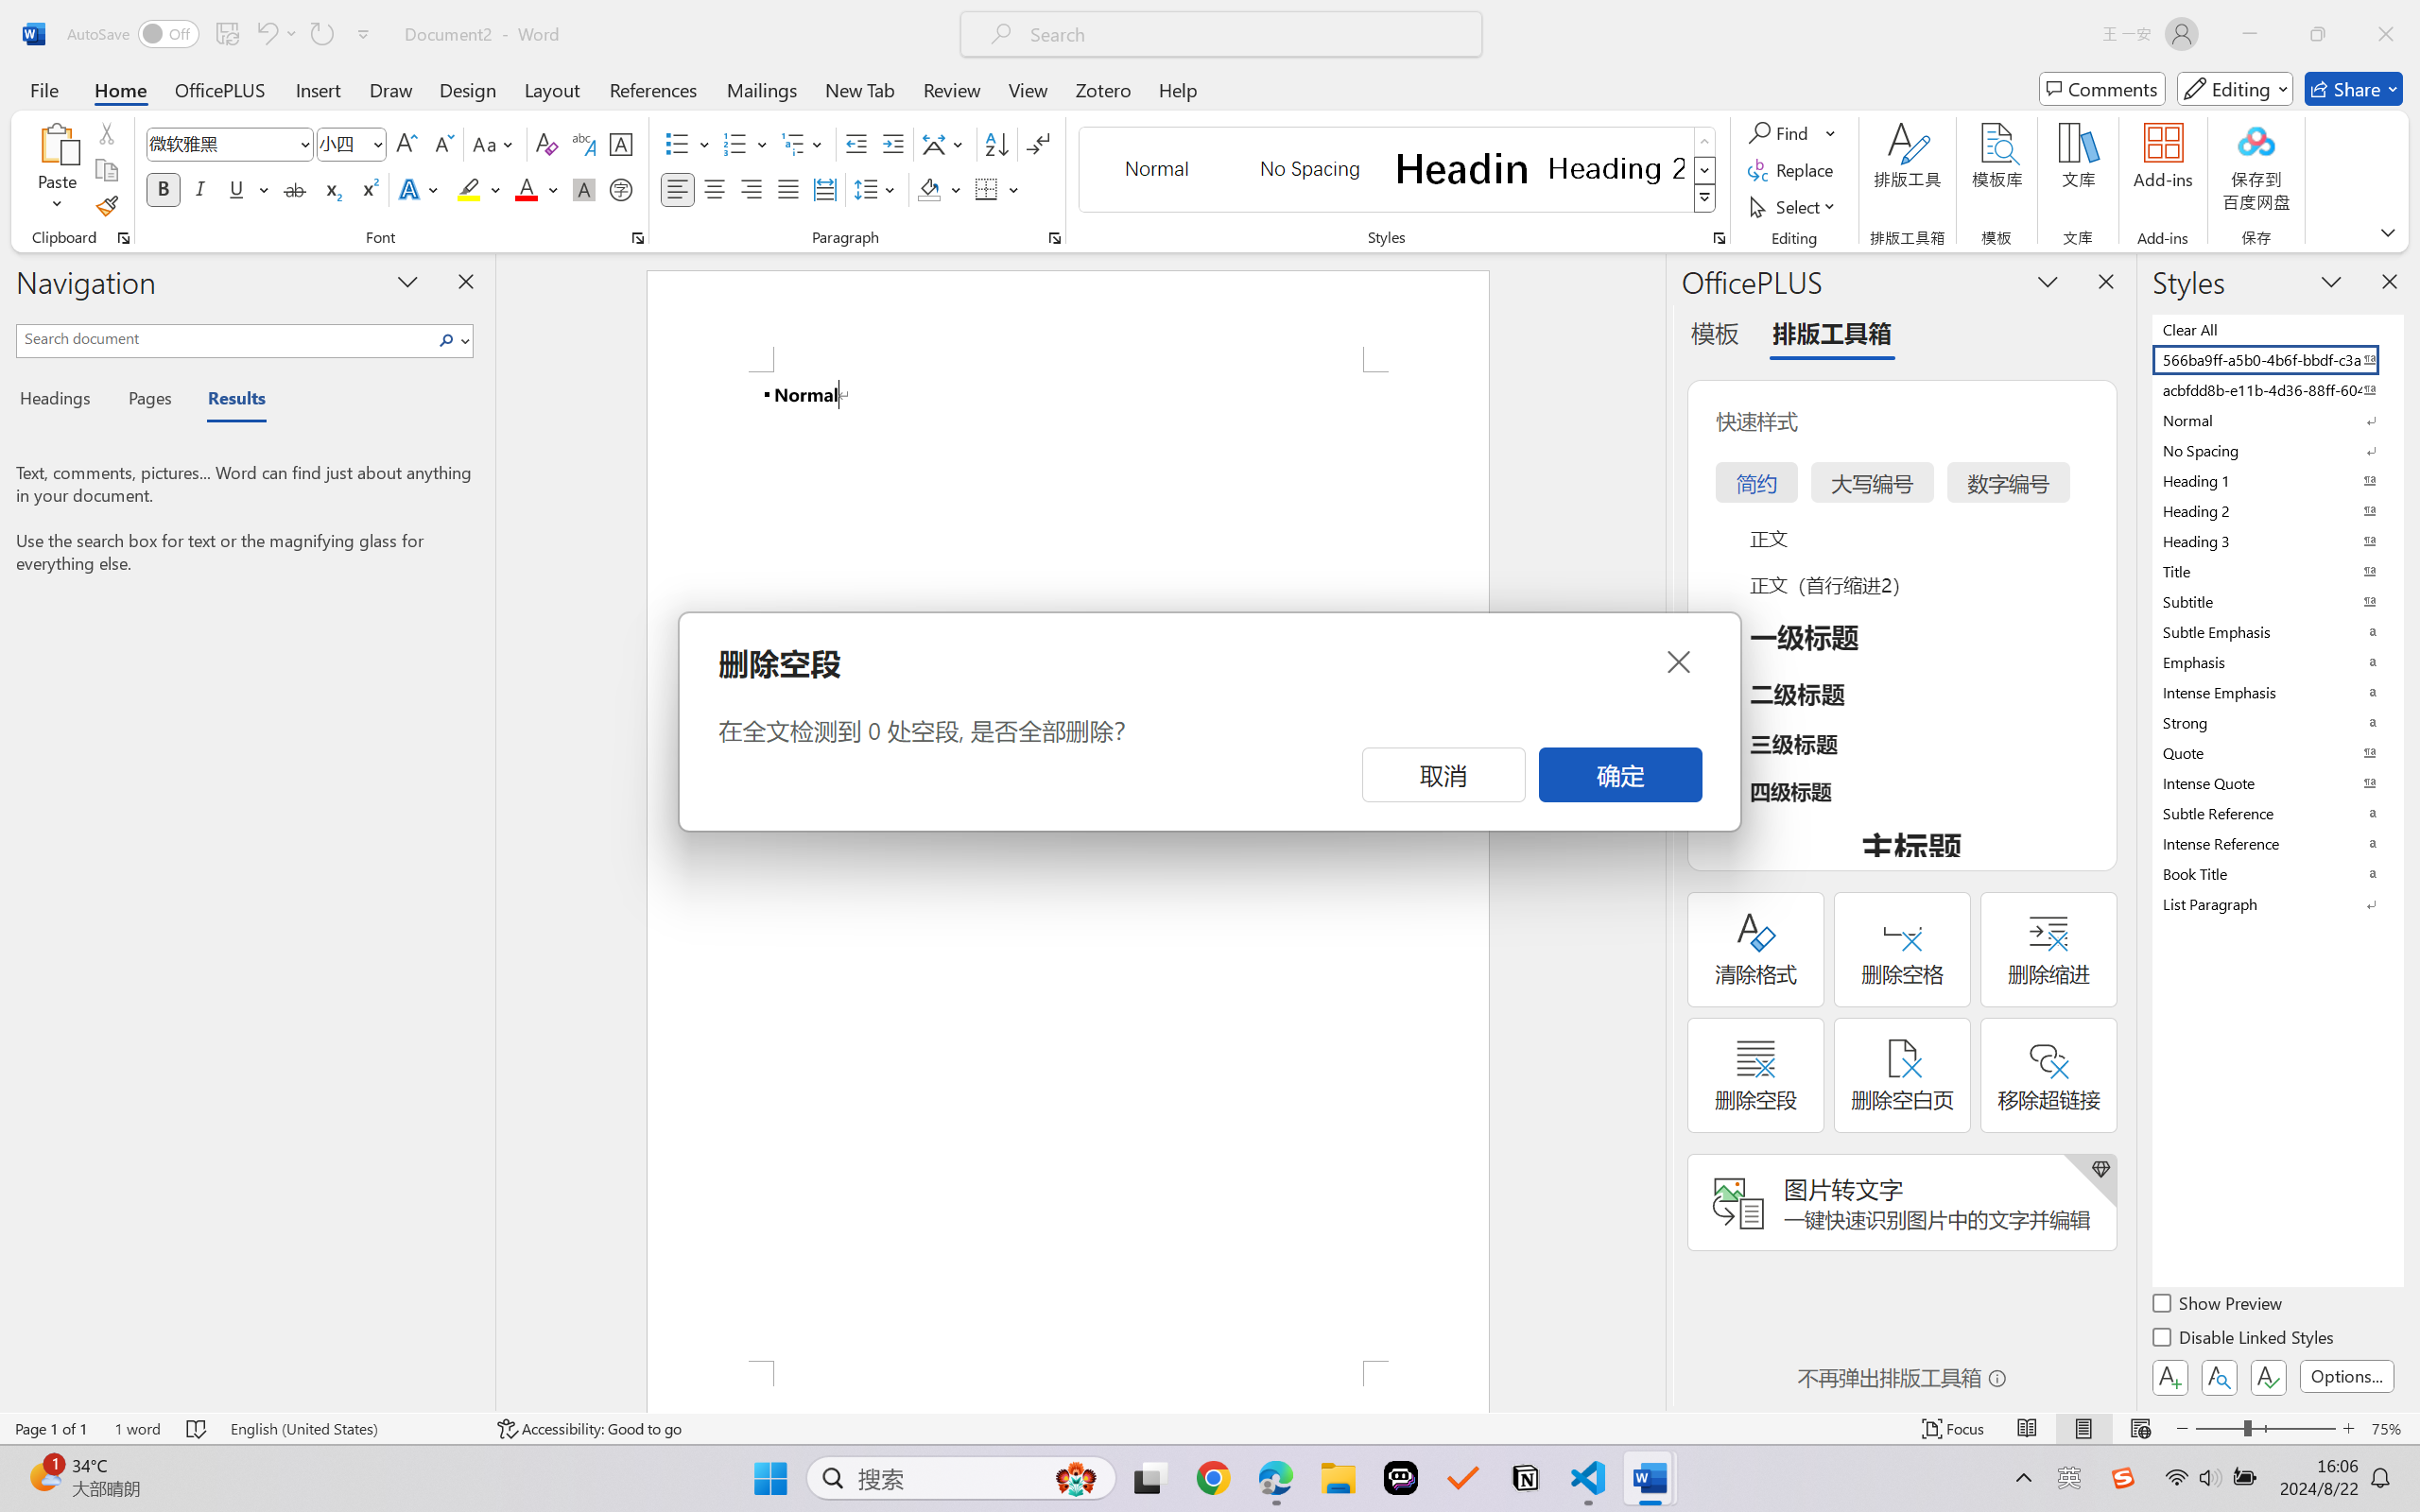 The height and width of the screenshot is (1512, 2420). Describe the element at coordinates (447, 340) in the screenshot. I see `Search` at that location.